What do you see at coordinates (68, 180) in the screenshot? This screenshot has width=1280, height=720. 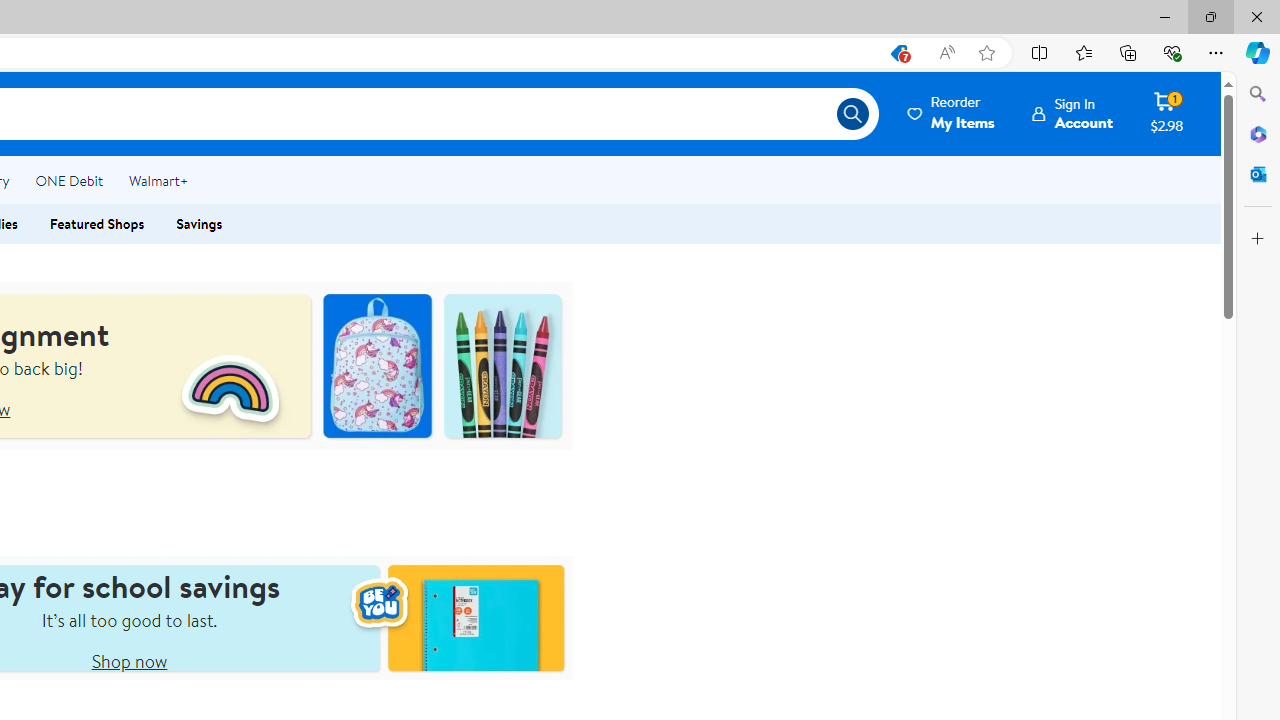 I see `ONE Debit` at bounding box center [68, 180].